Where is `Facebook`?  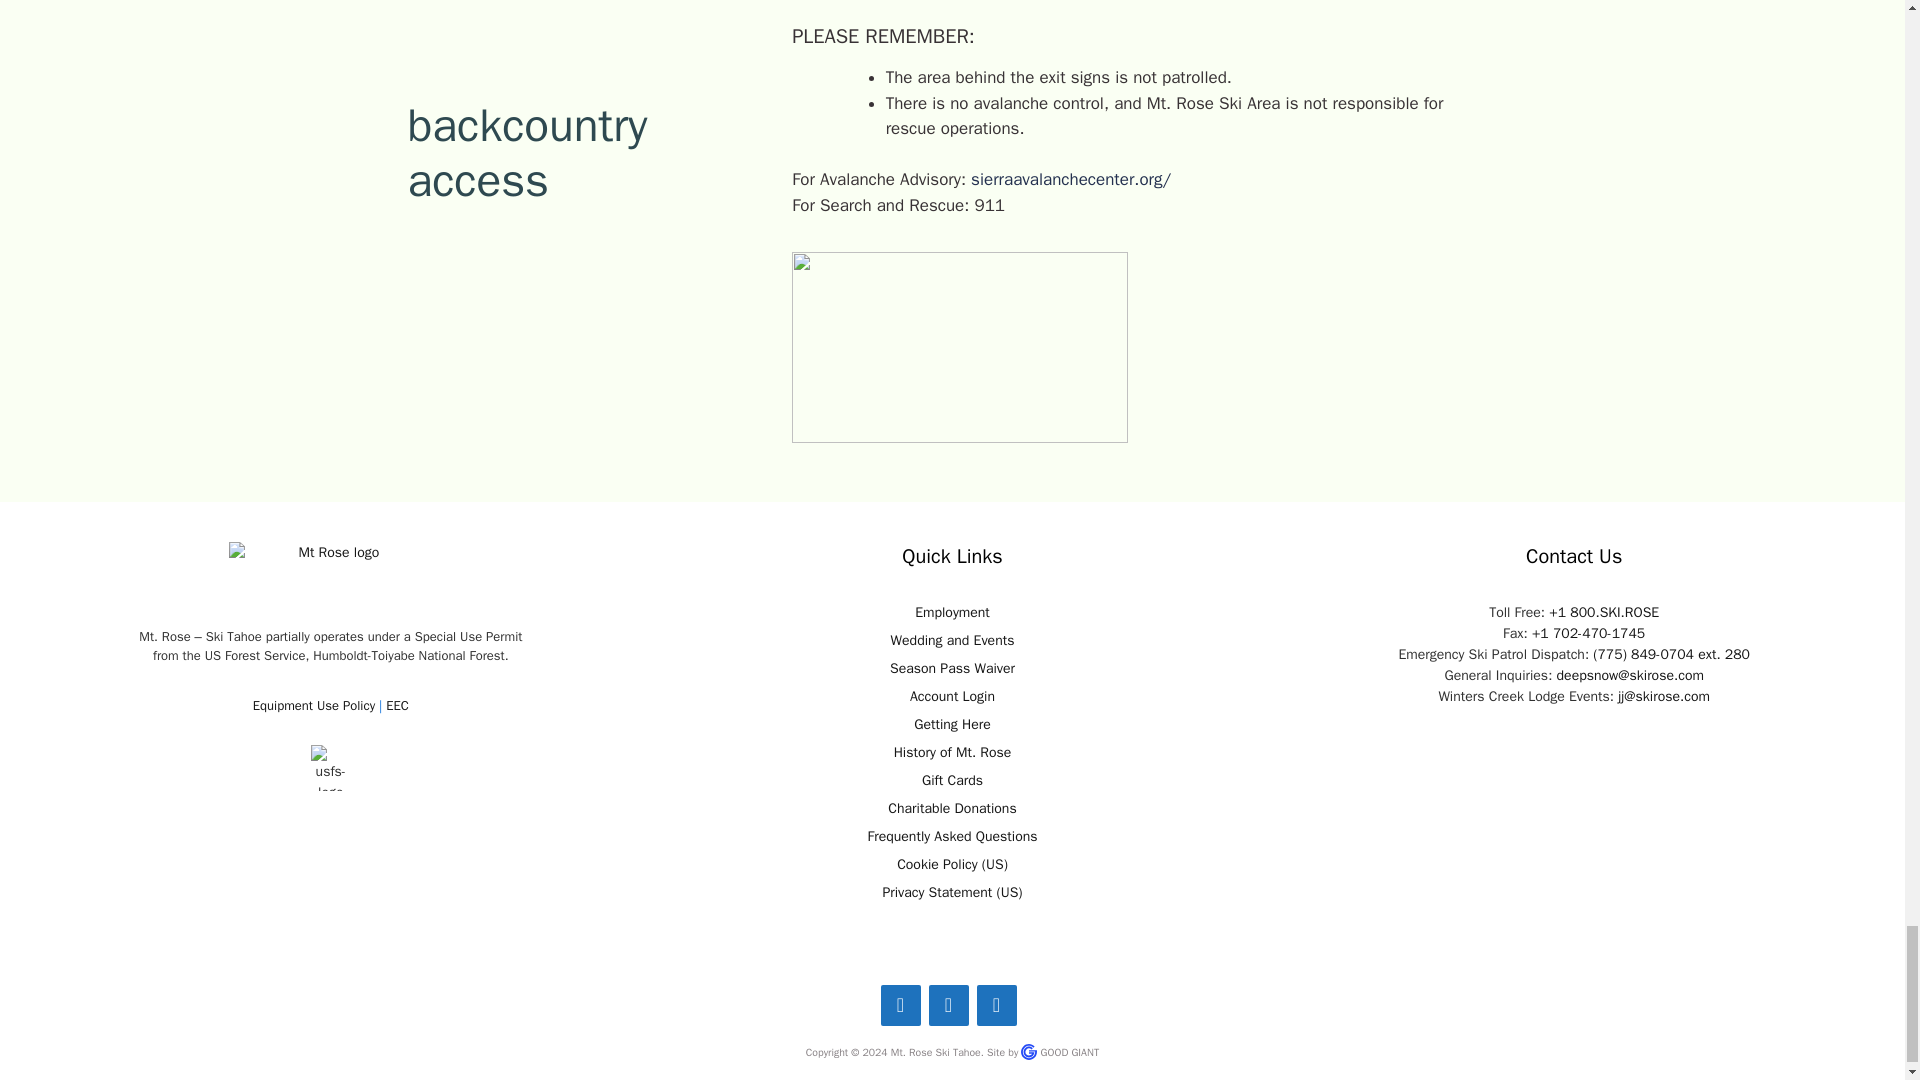
Facebook is located at coordinates (899, 1005).